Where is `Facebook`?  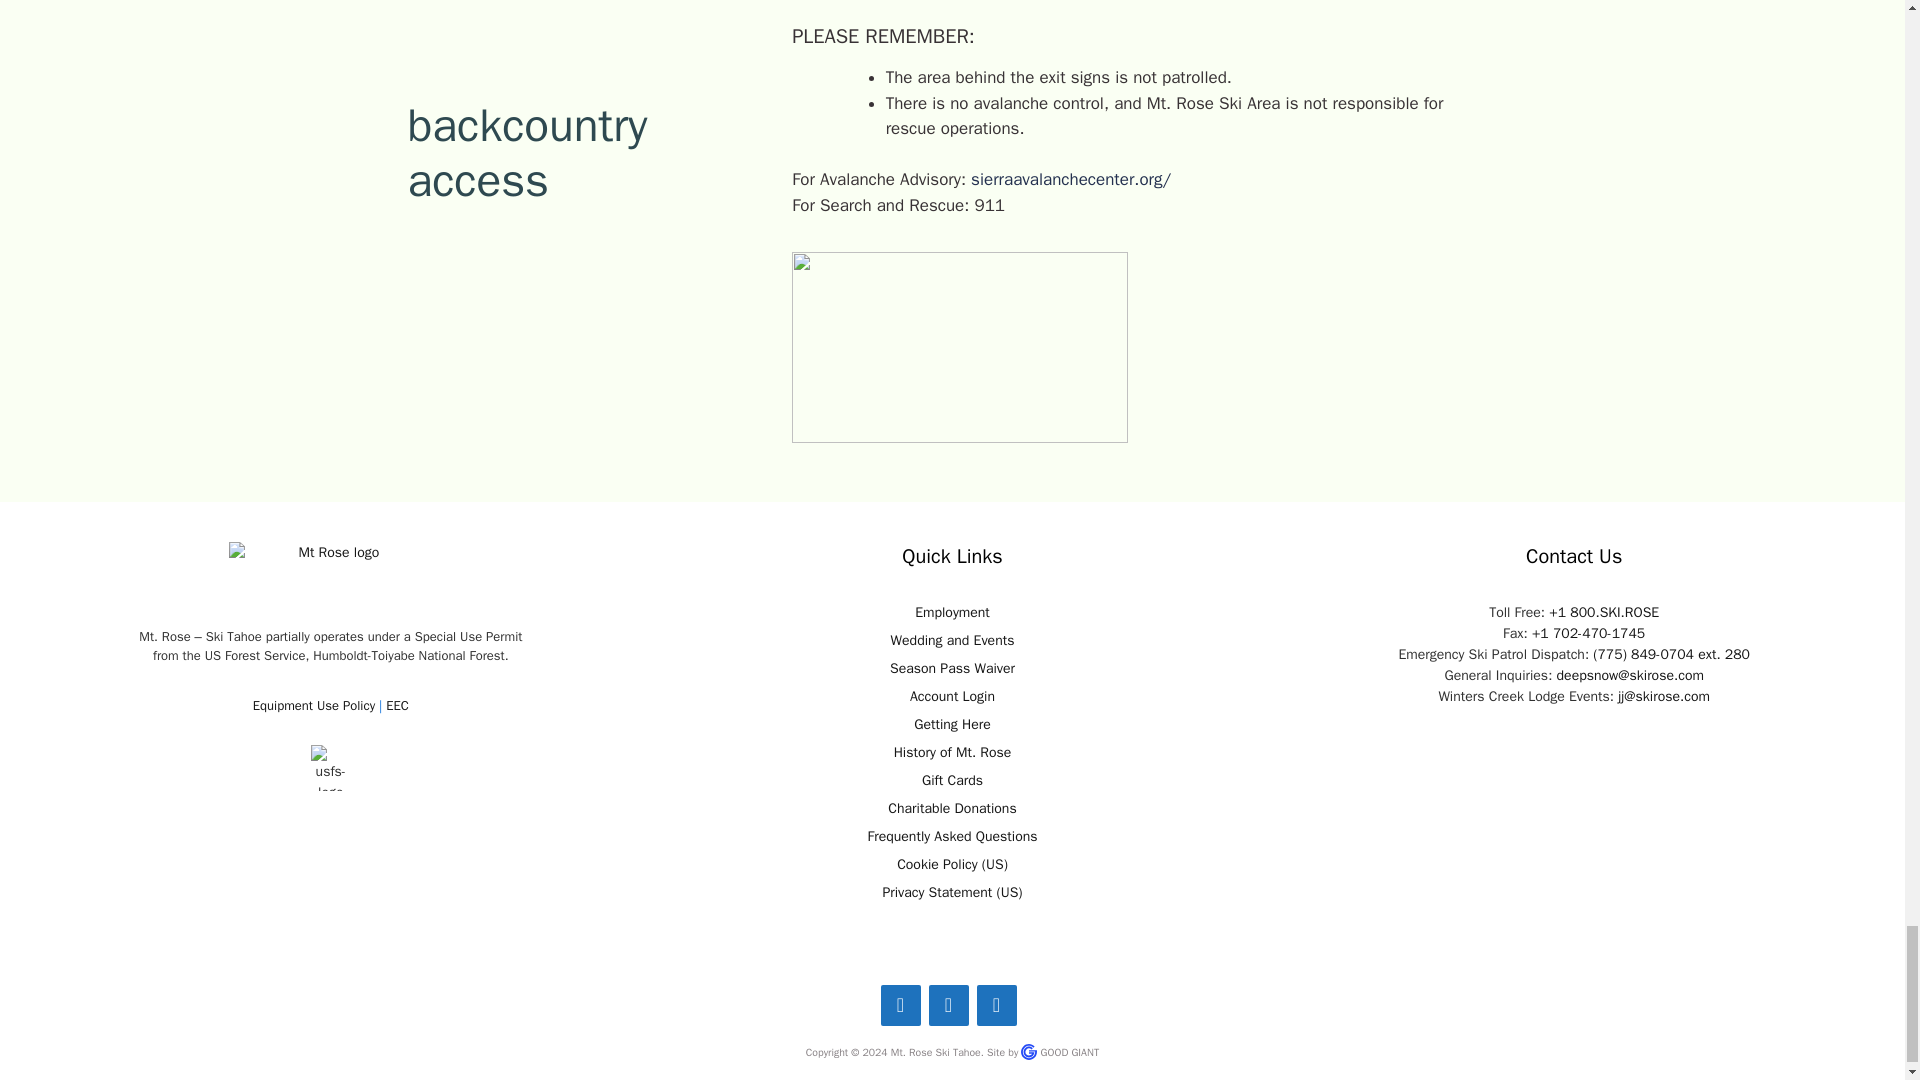
Facebook is located at coordinates (899, 1005).